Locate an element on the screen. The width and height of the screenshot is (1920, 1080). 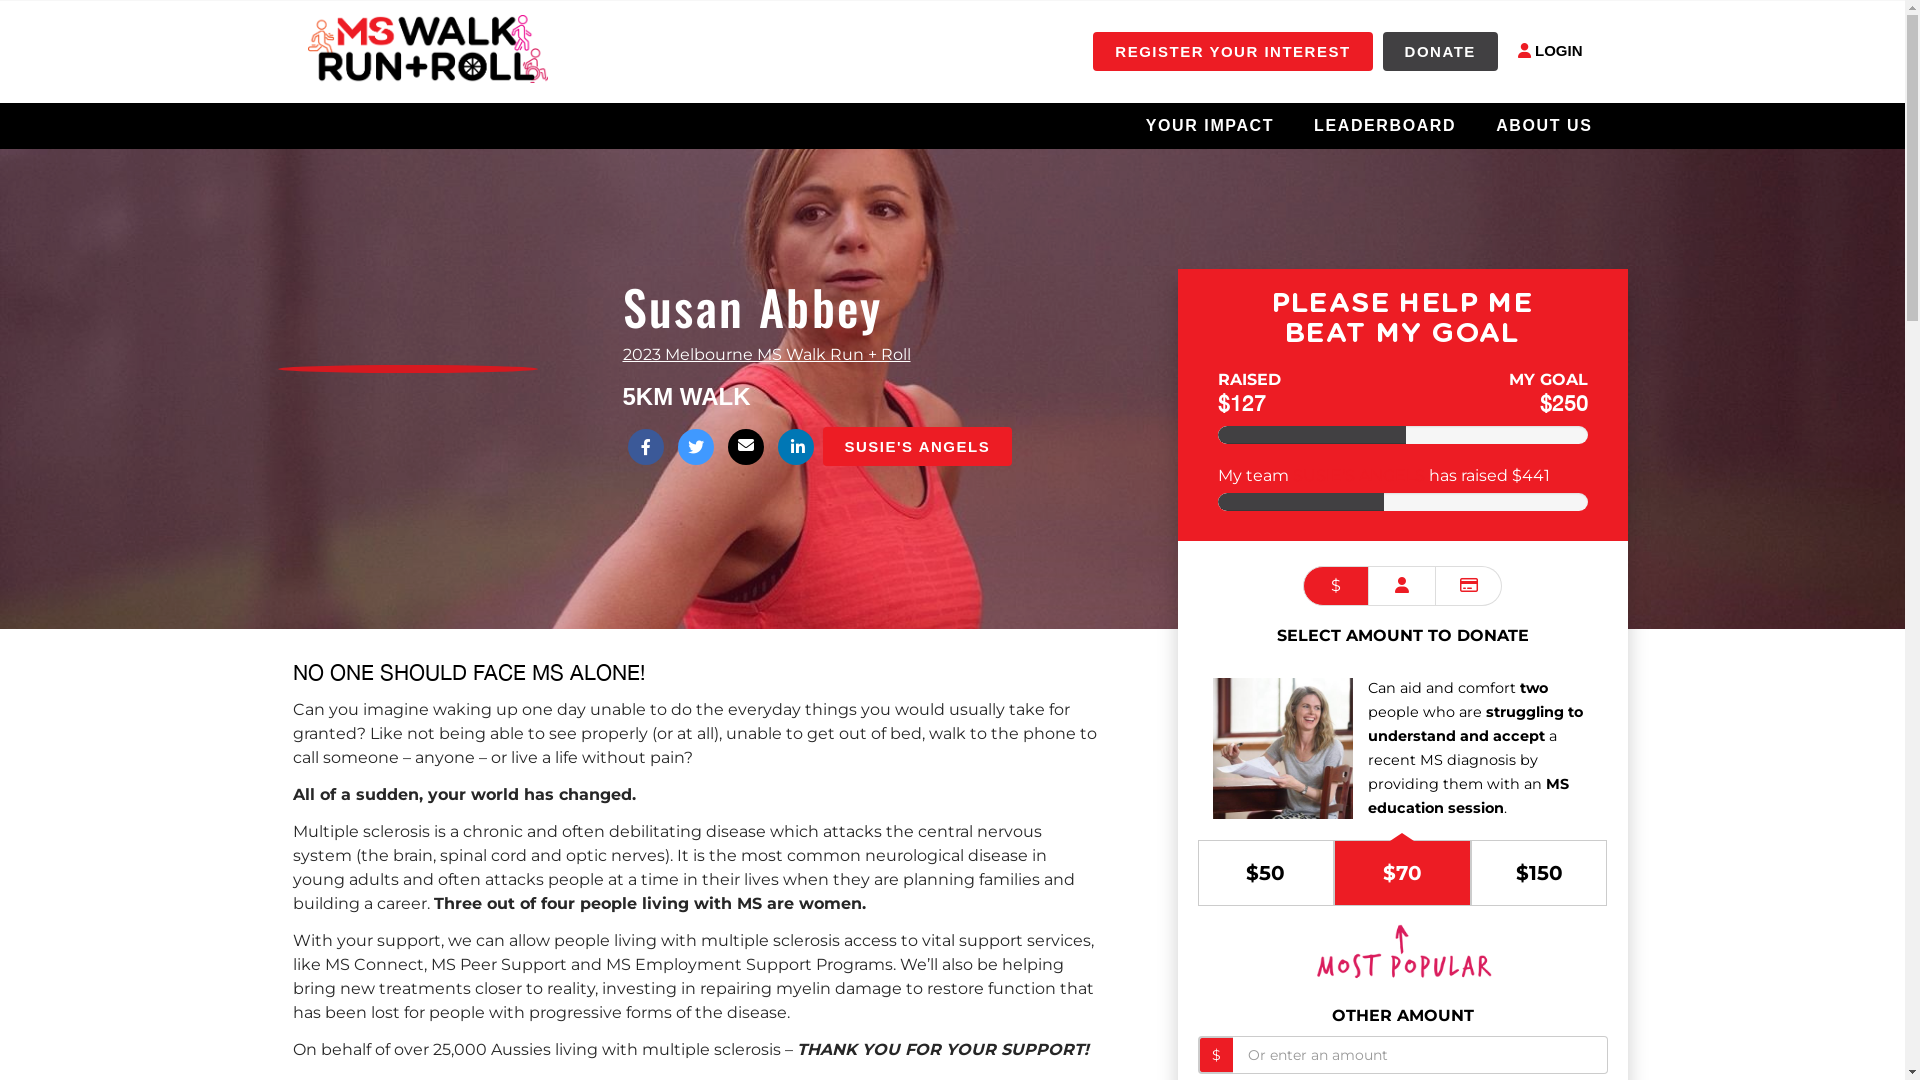
$150 is located at coordinates (1540, 873).